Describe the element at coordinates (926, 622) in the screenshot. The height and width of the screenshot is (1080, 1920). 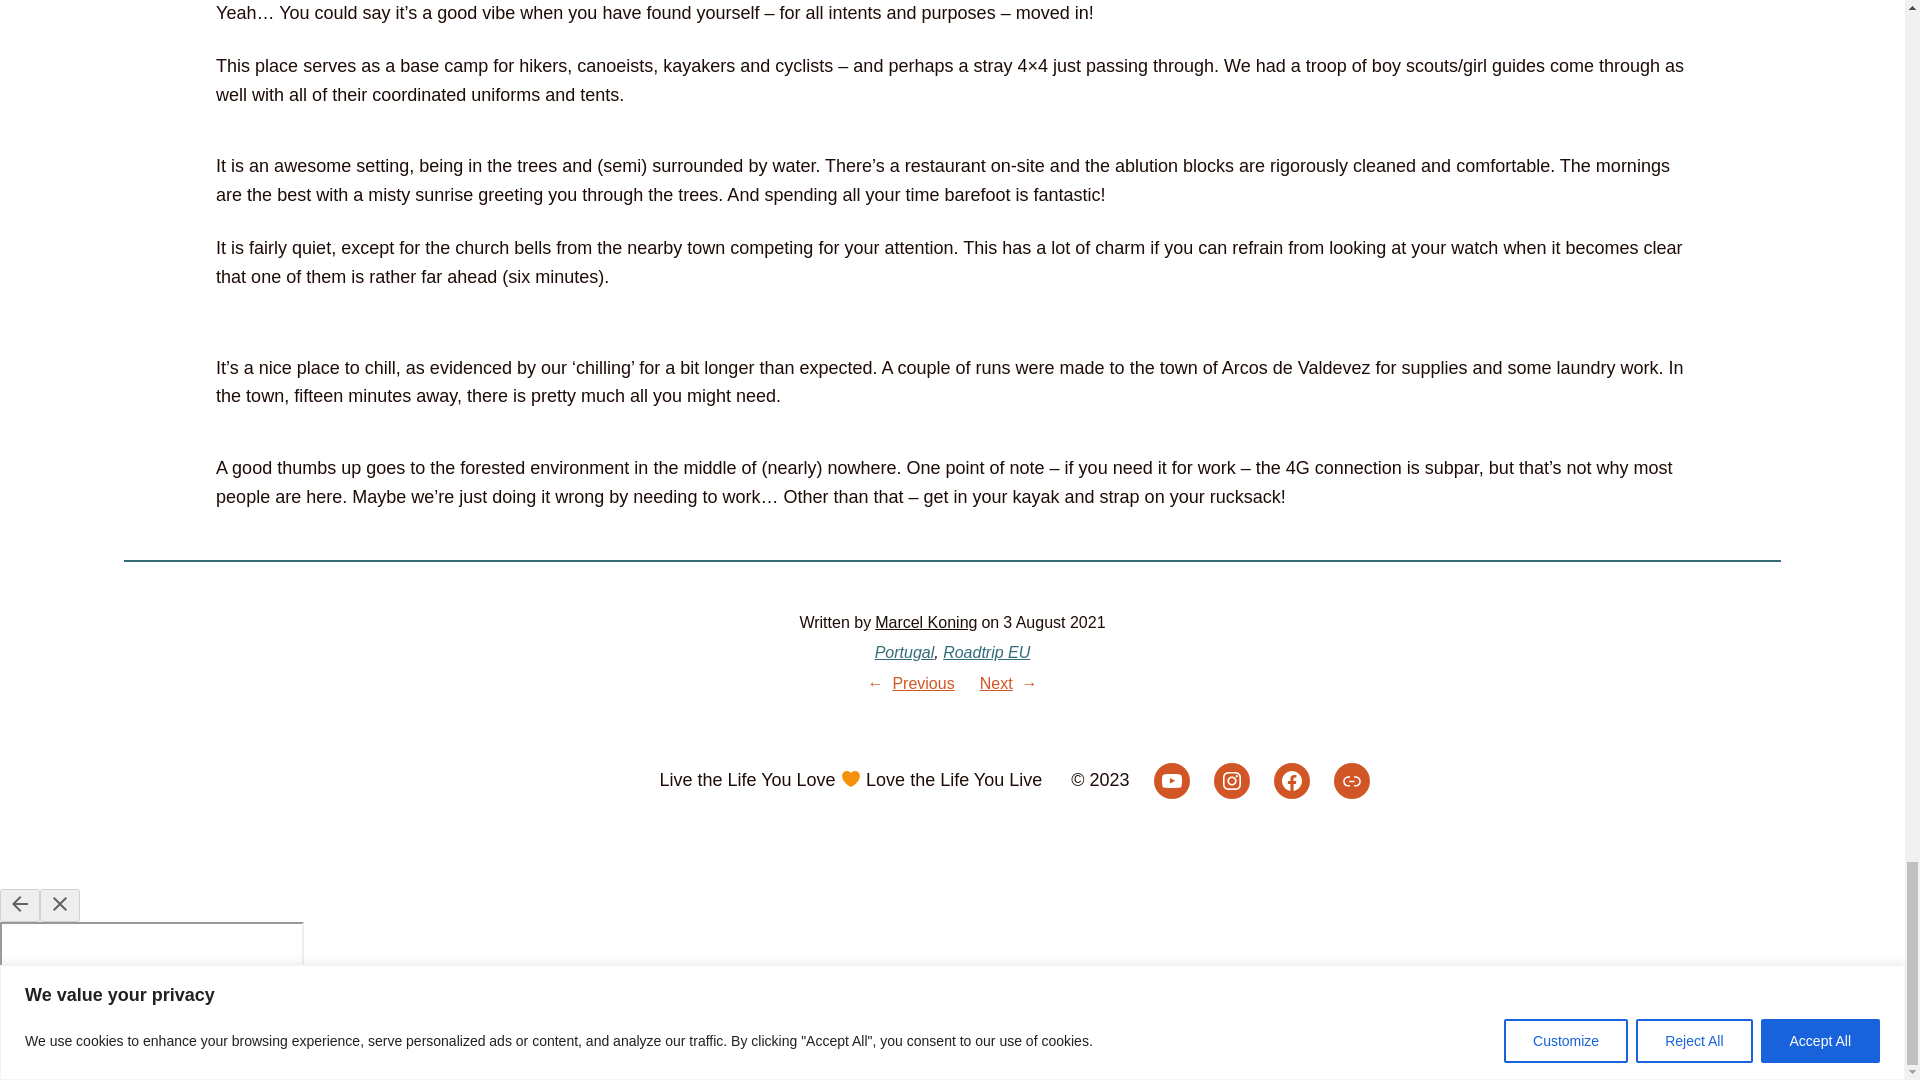
I see `Marcel Koning` at that location.